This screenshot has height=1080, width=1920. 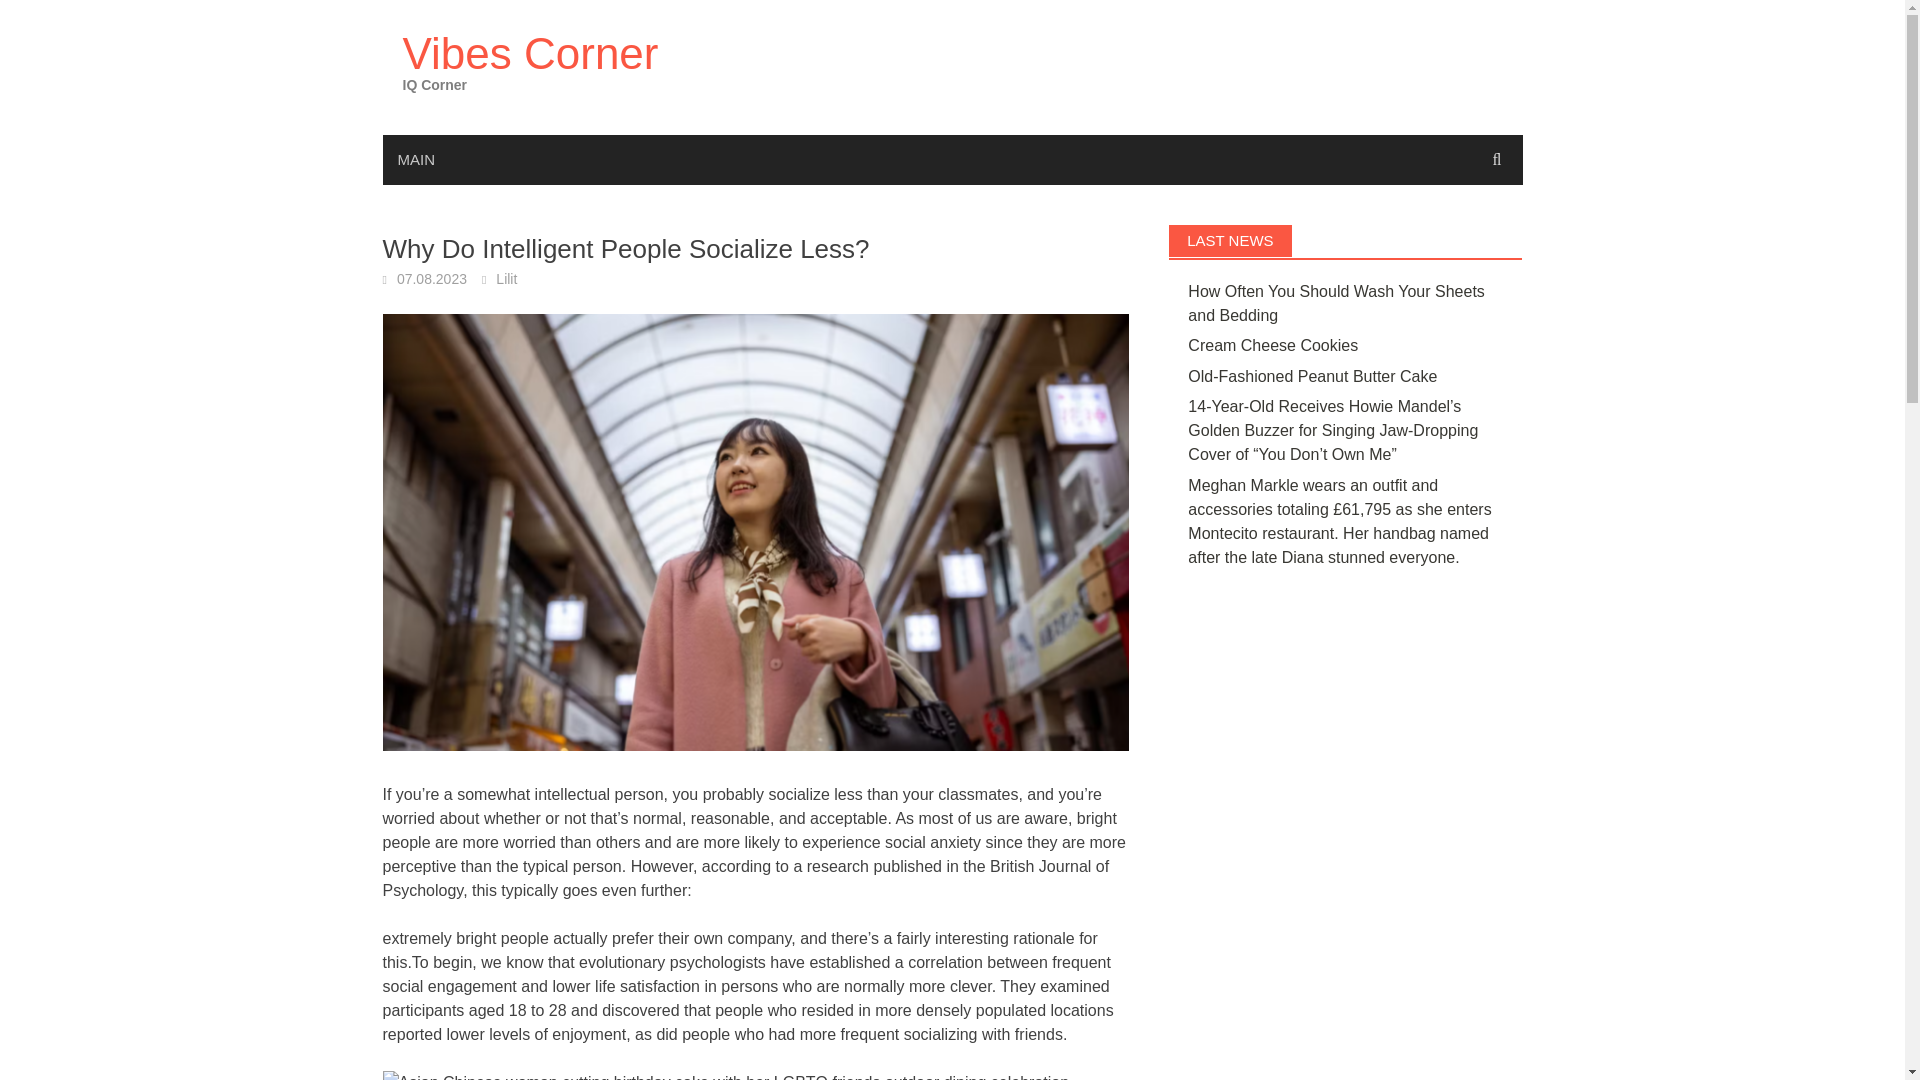 What do you see at coordinates (432, 279) in the screenshot?
I see `07.08.2023` at bounding box center [432, 279].